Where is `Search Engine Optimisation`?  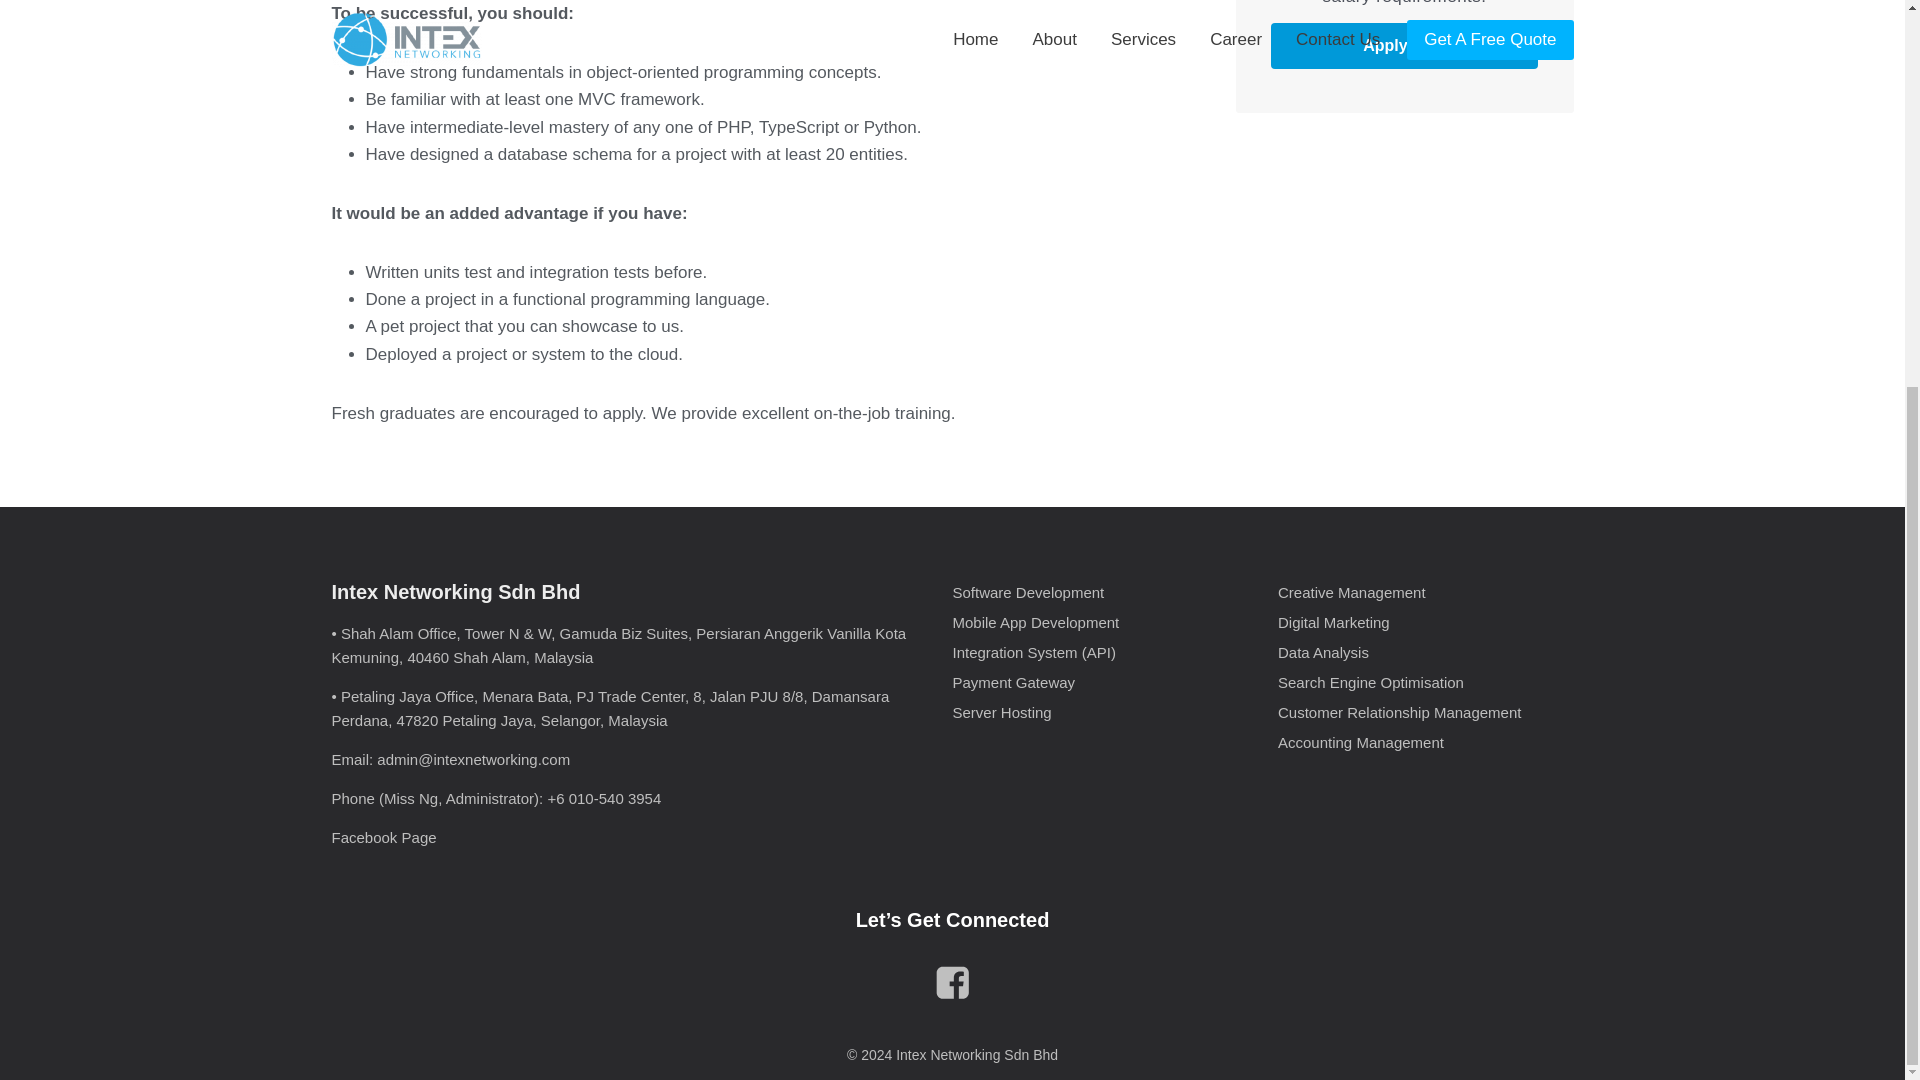 Search Engine Optimisation is located at coordinates (1426, 682).